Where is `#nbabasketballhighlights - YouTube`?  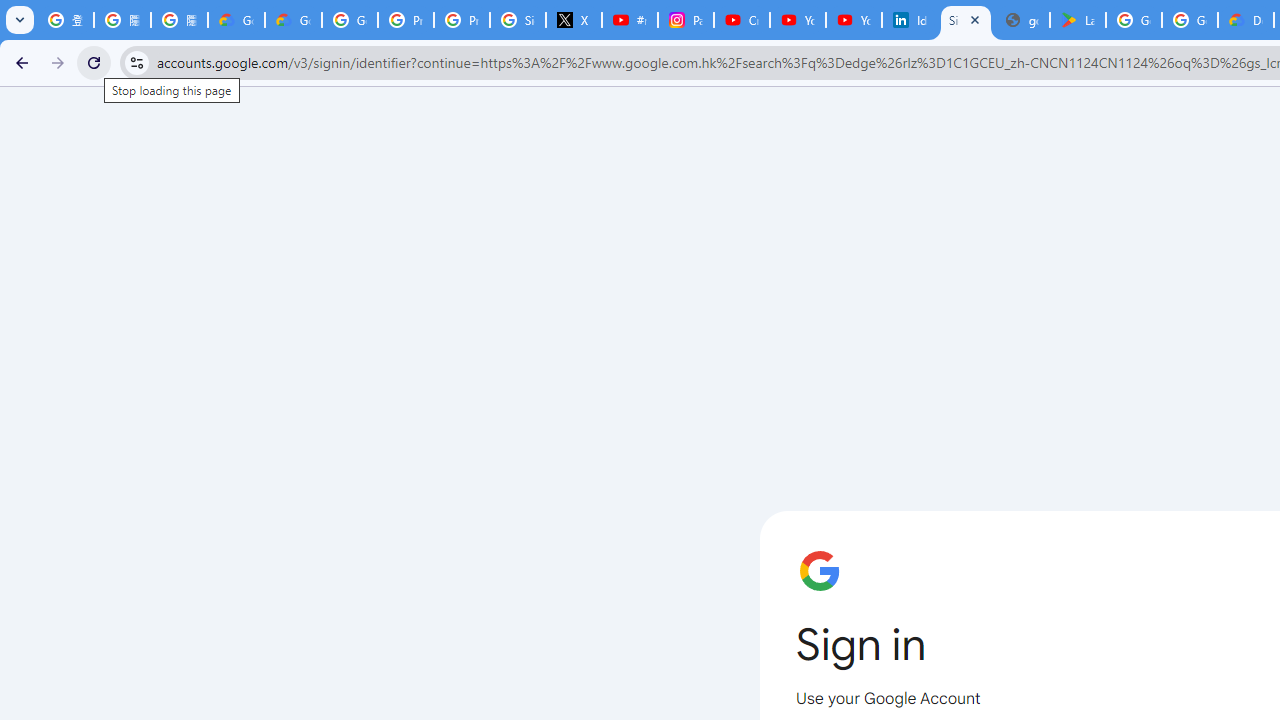 #nbabasketballhighlights - YouTube is located at coordinates (629, 20).